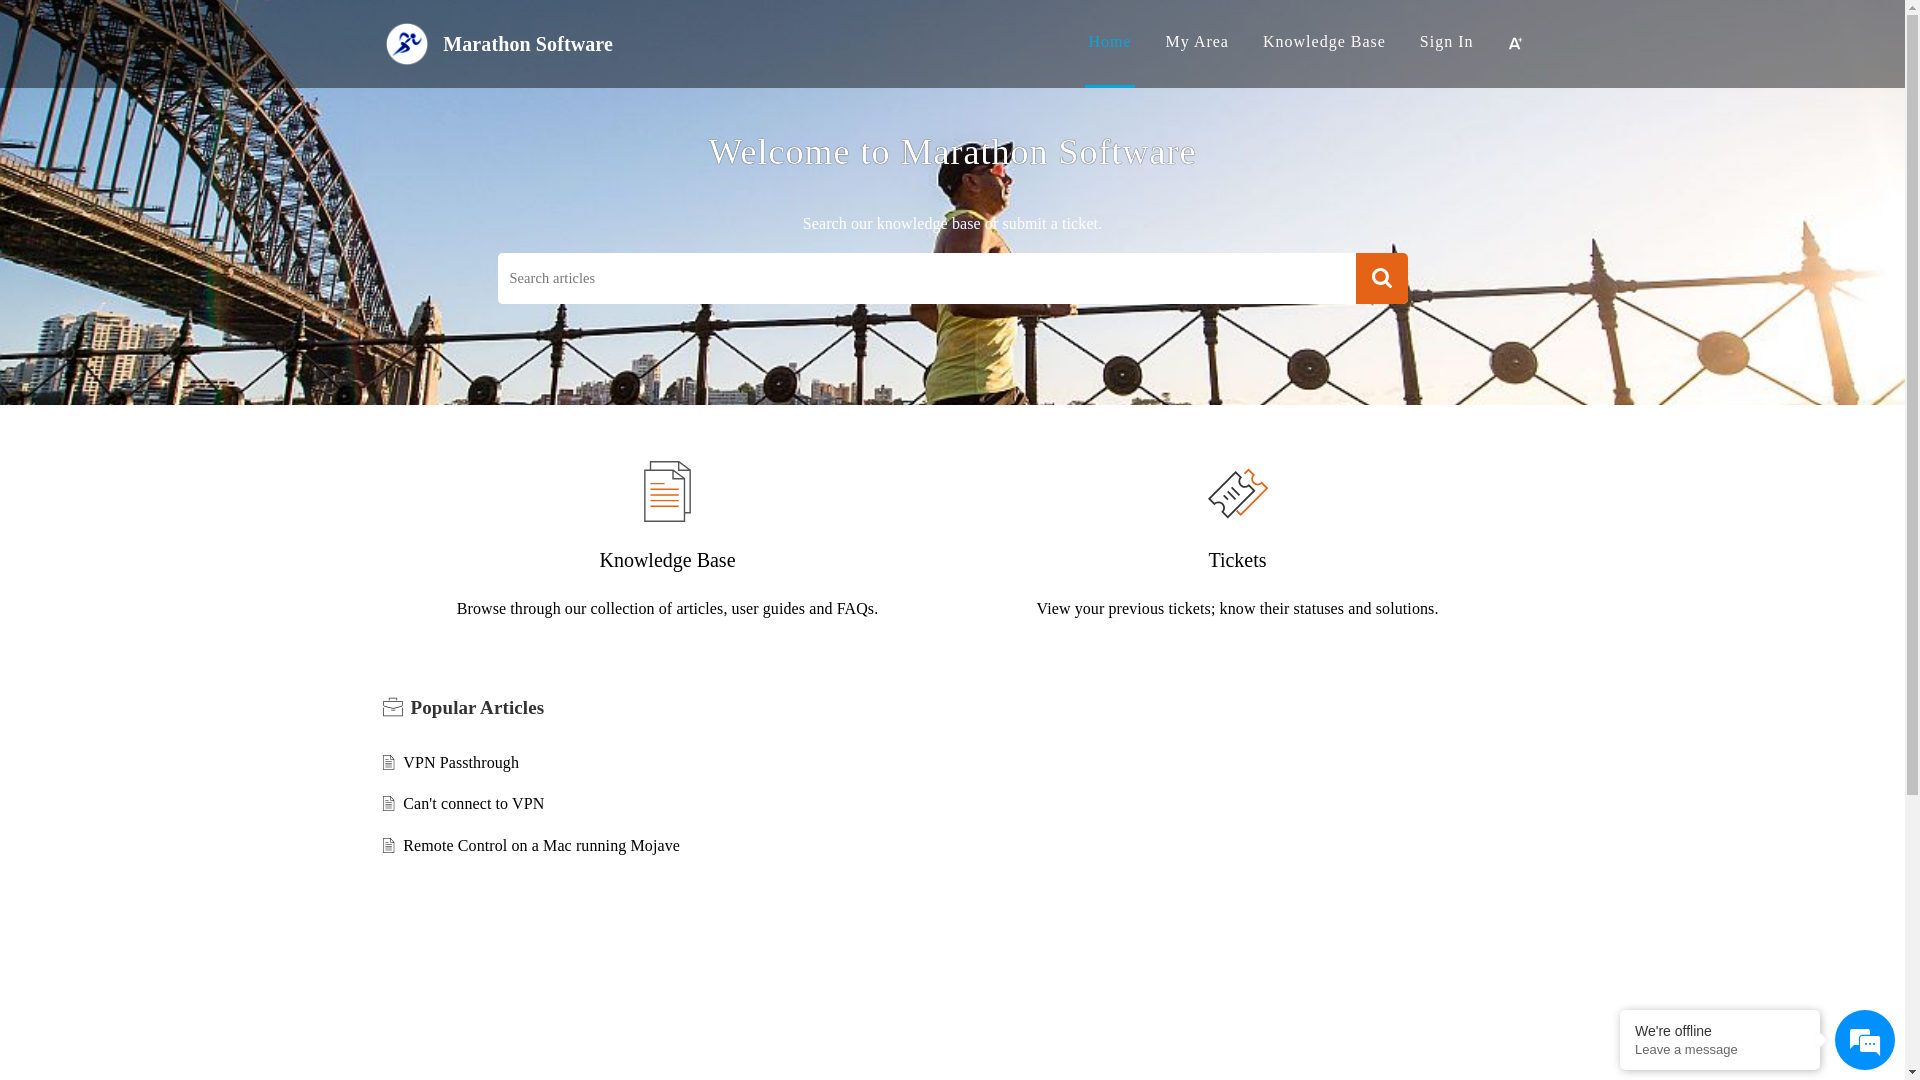 The height and width of the screenshot is (1080, 1920). Describe the element at coordinates (667, 560) in the screenshot. I see `Knowledge Base` at that location.